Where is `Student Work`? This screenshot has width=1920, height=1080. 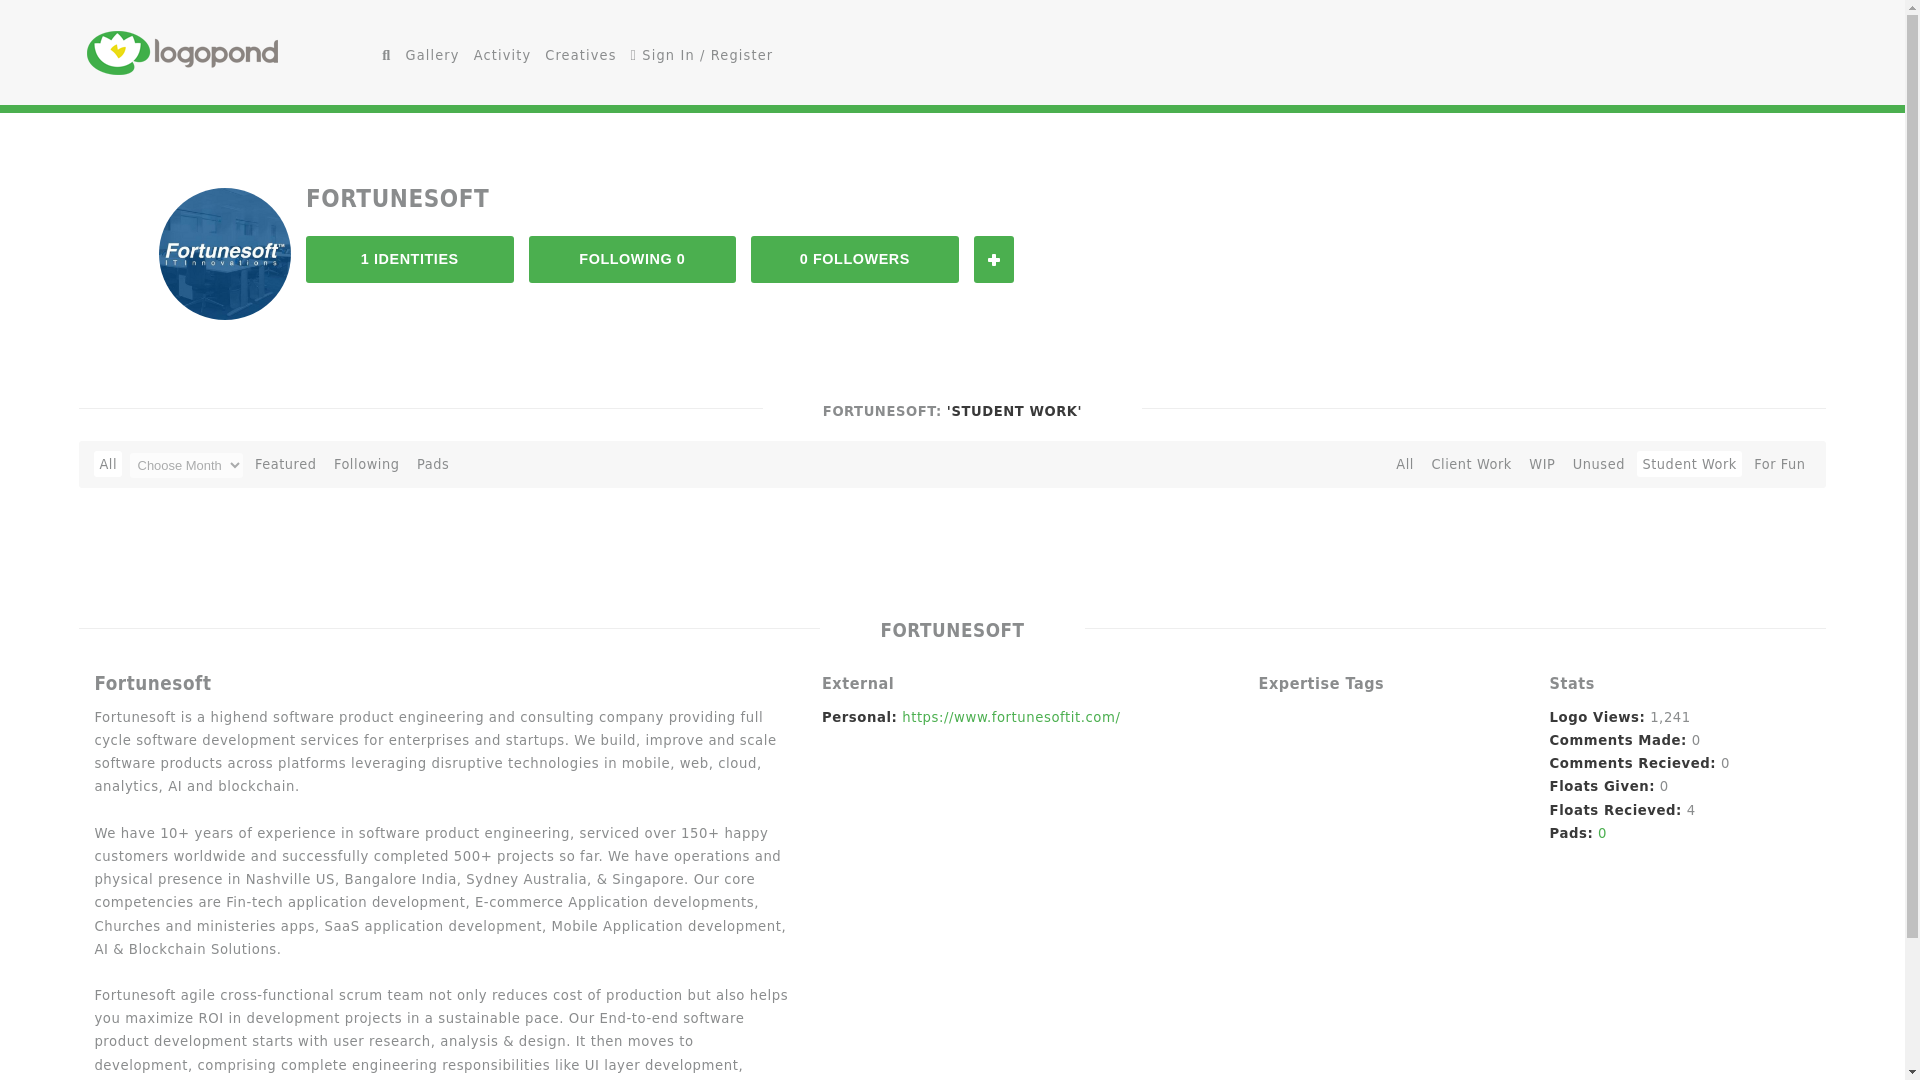
Student Work is located at coordinates (1689, 464).